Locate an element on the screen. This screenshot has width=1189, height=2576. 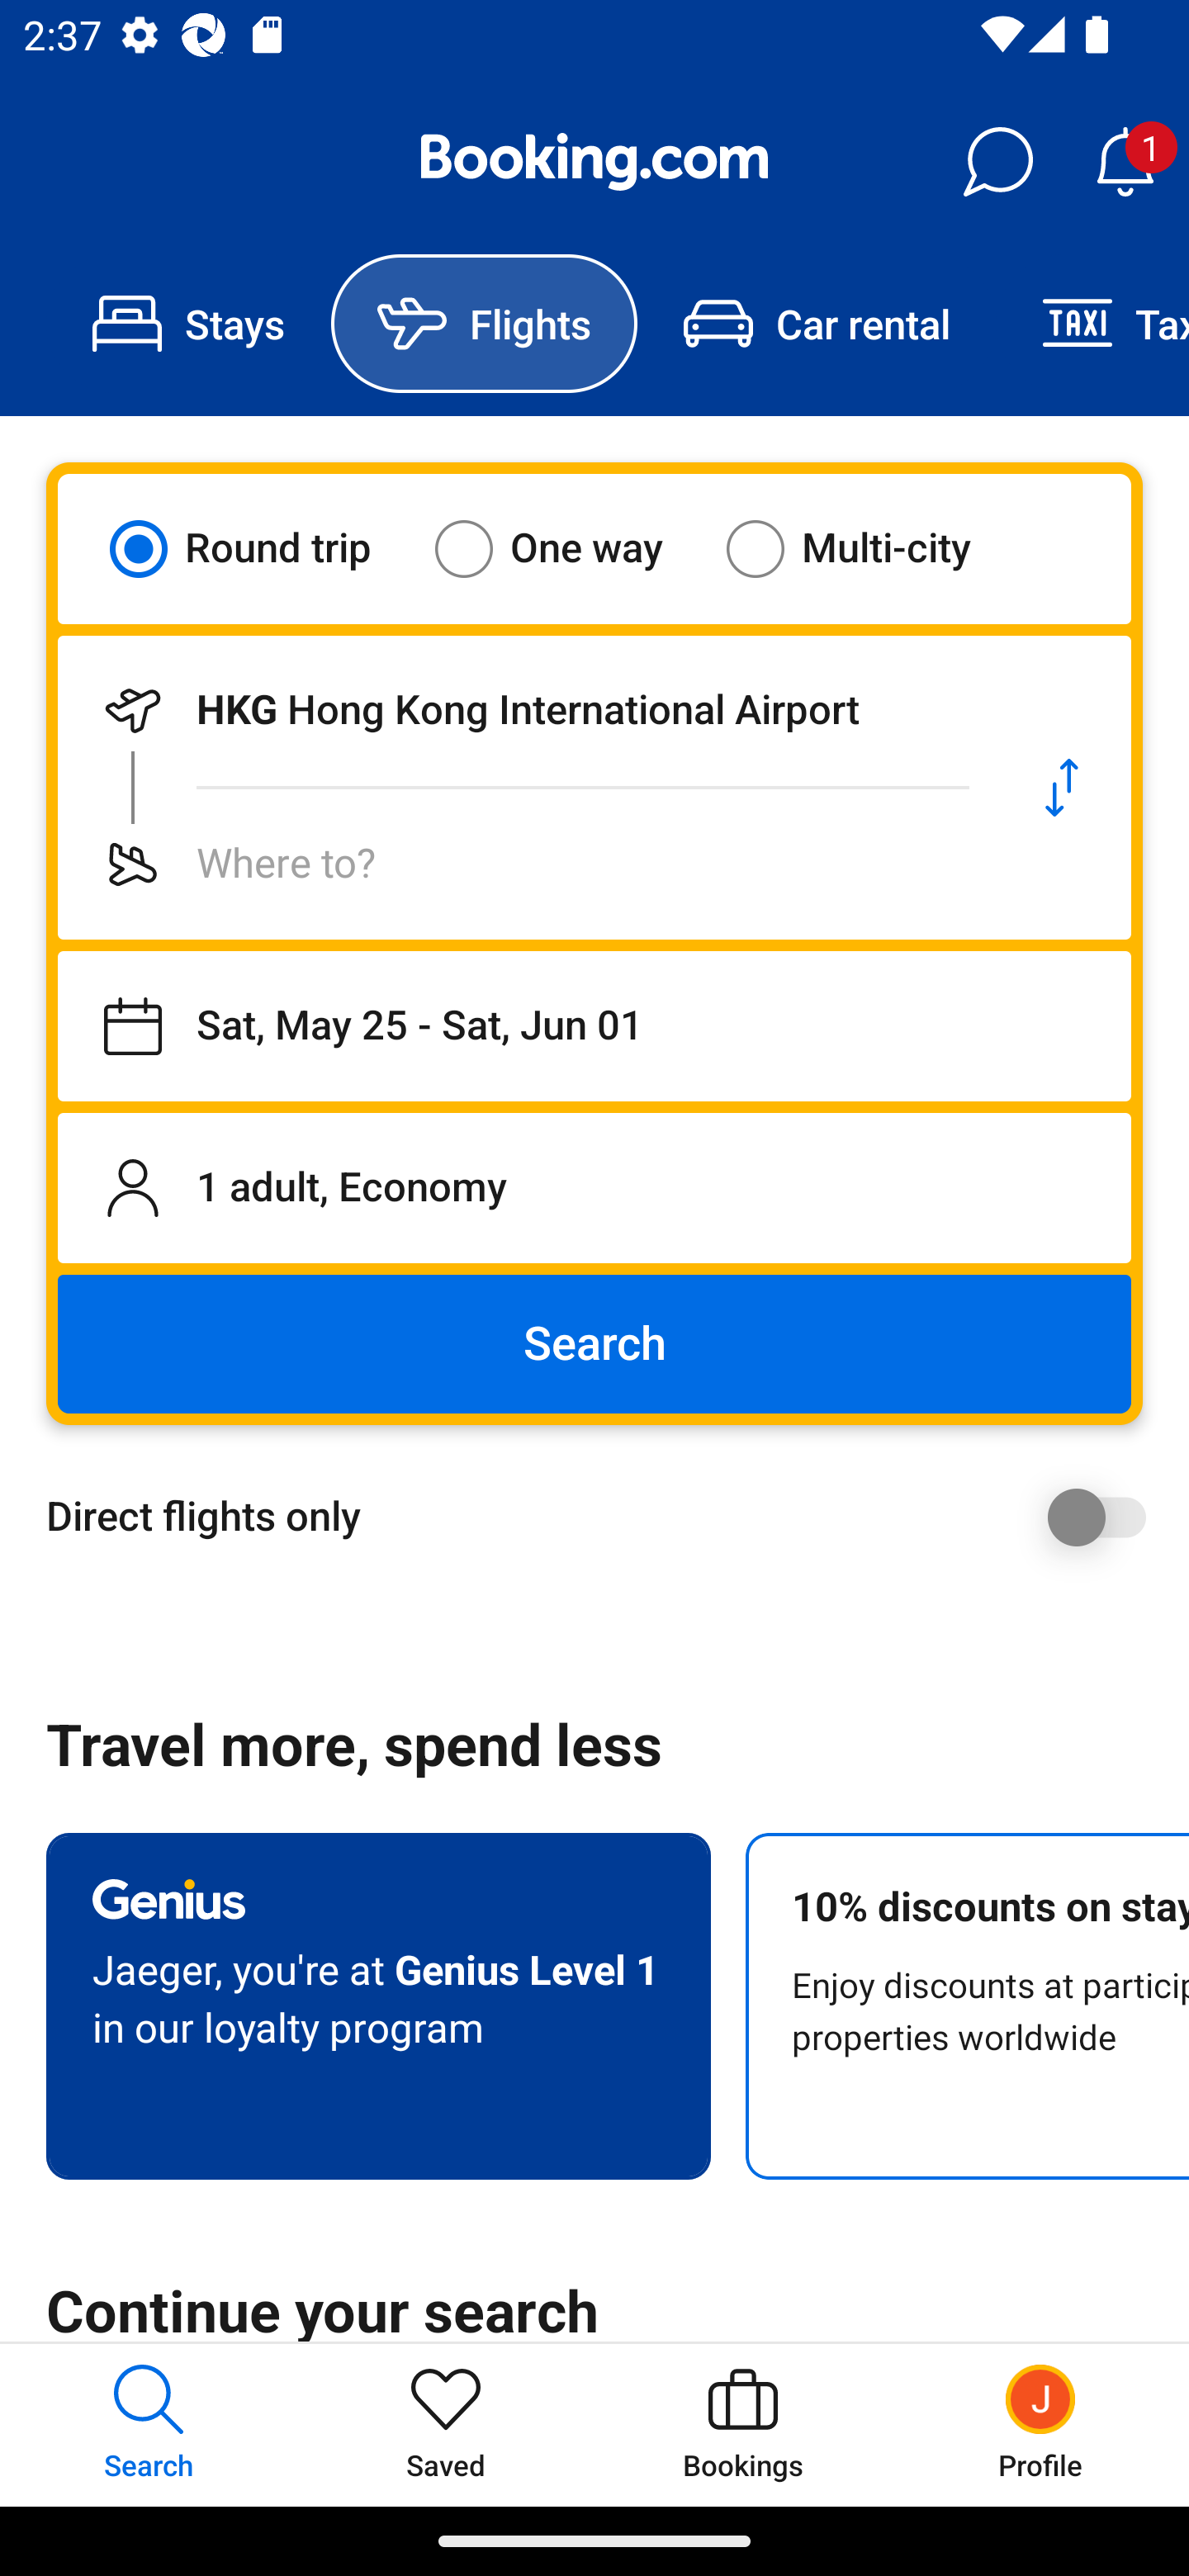
Saved is located at coordinates (446, 2424).